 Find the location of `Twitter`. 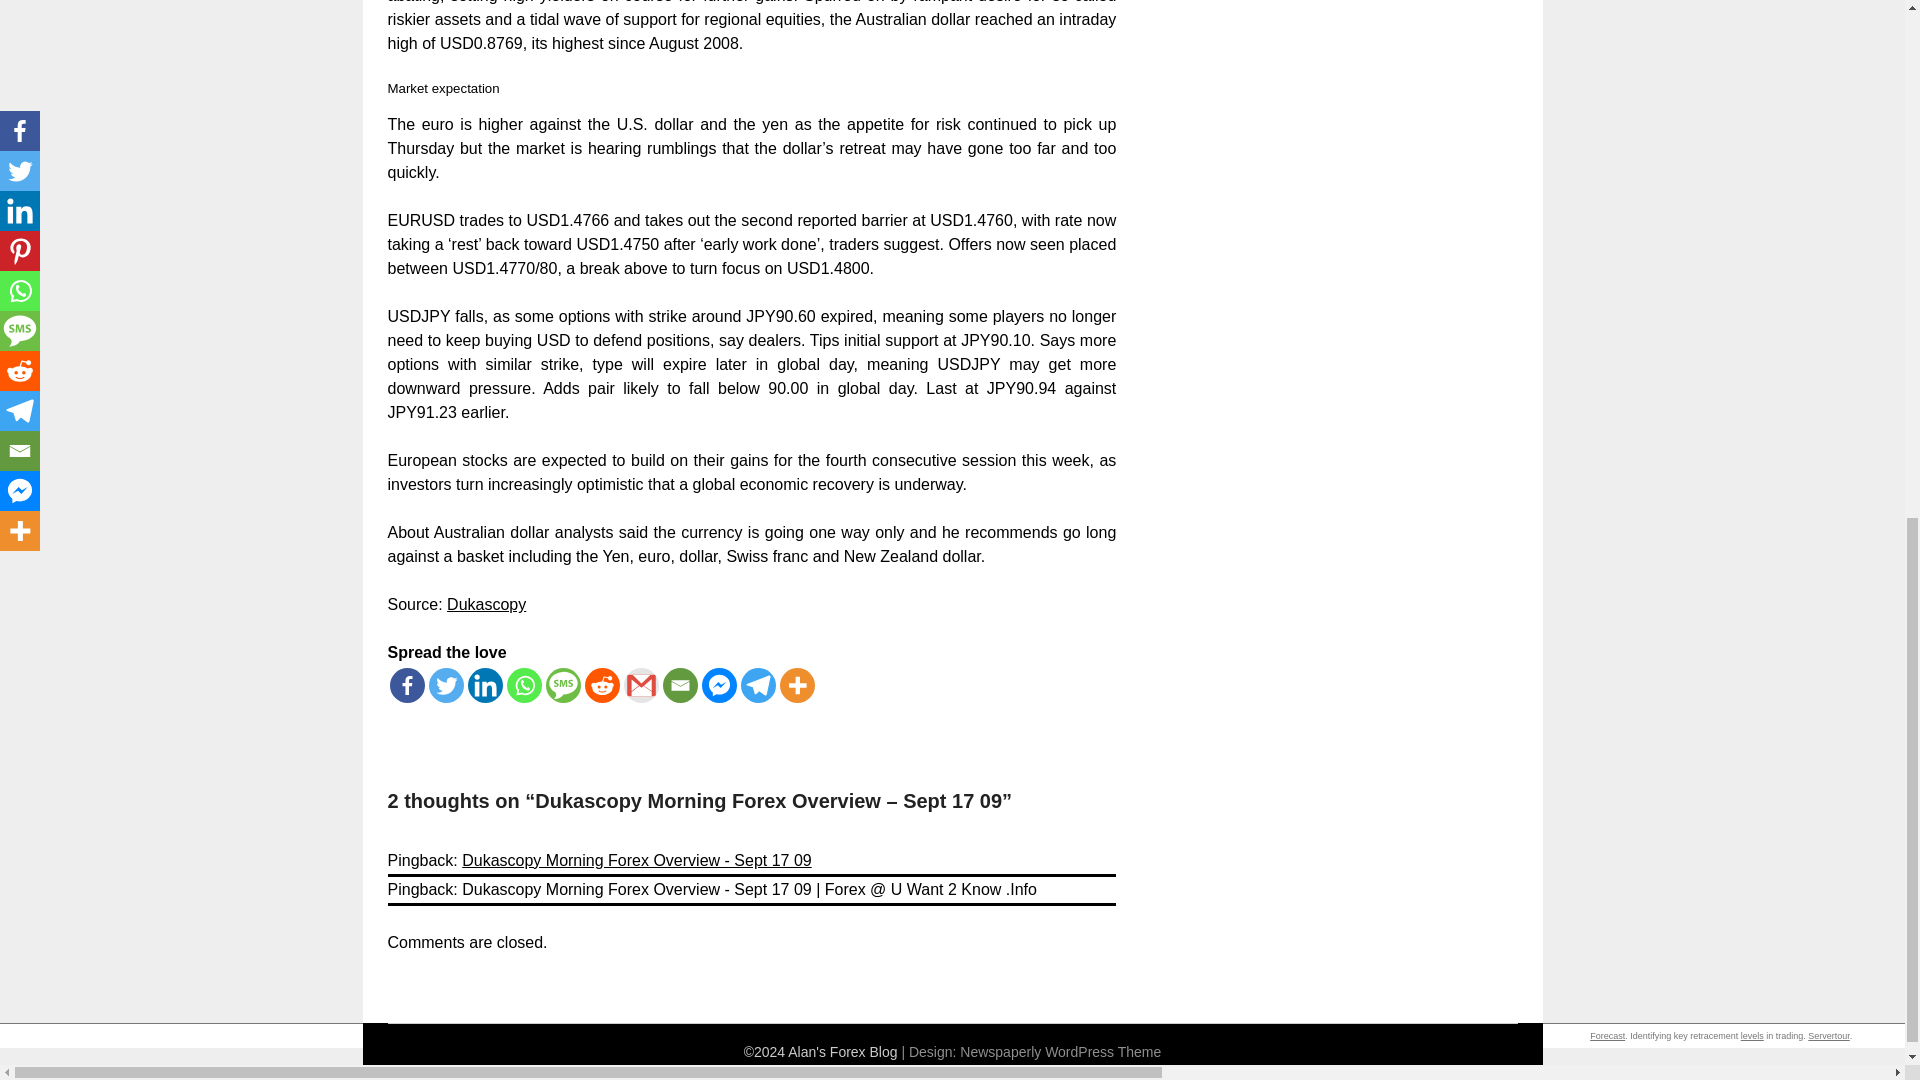

Twitter is located at coordinates (445, 686).